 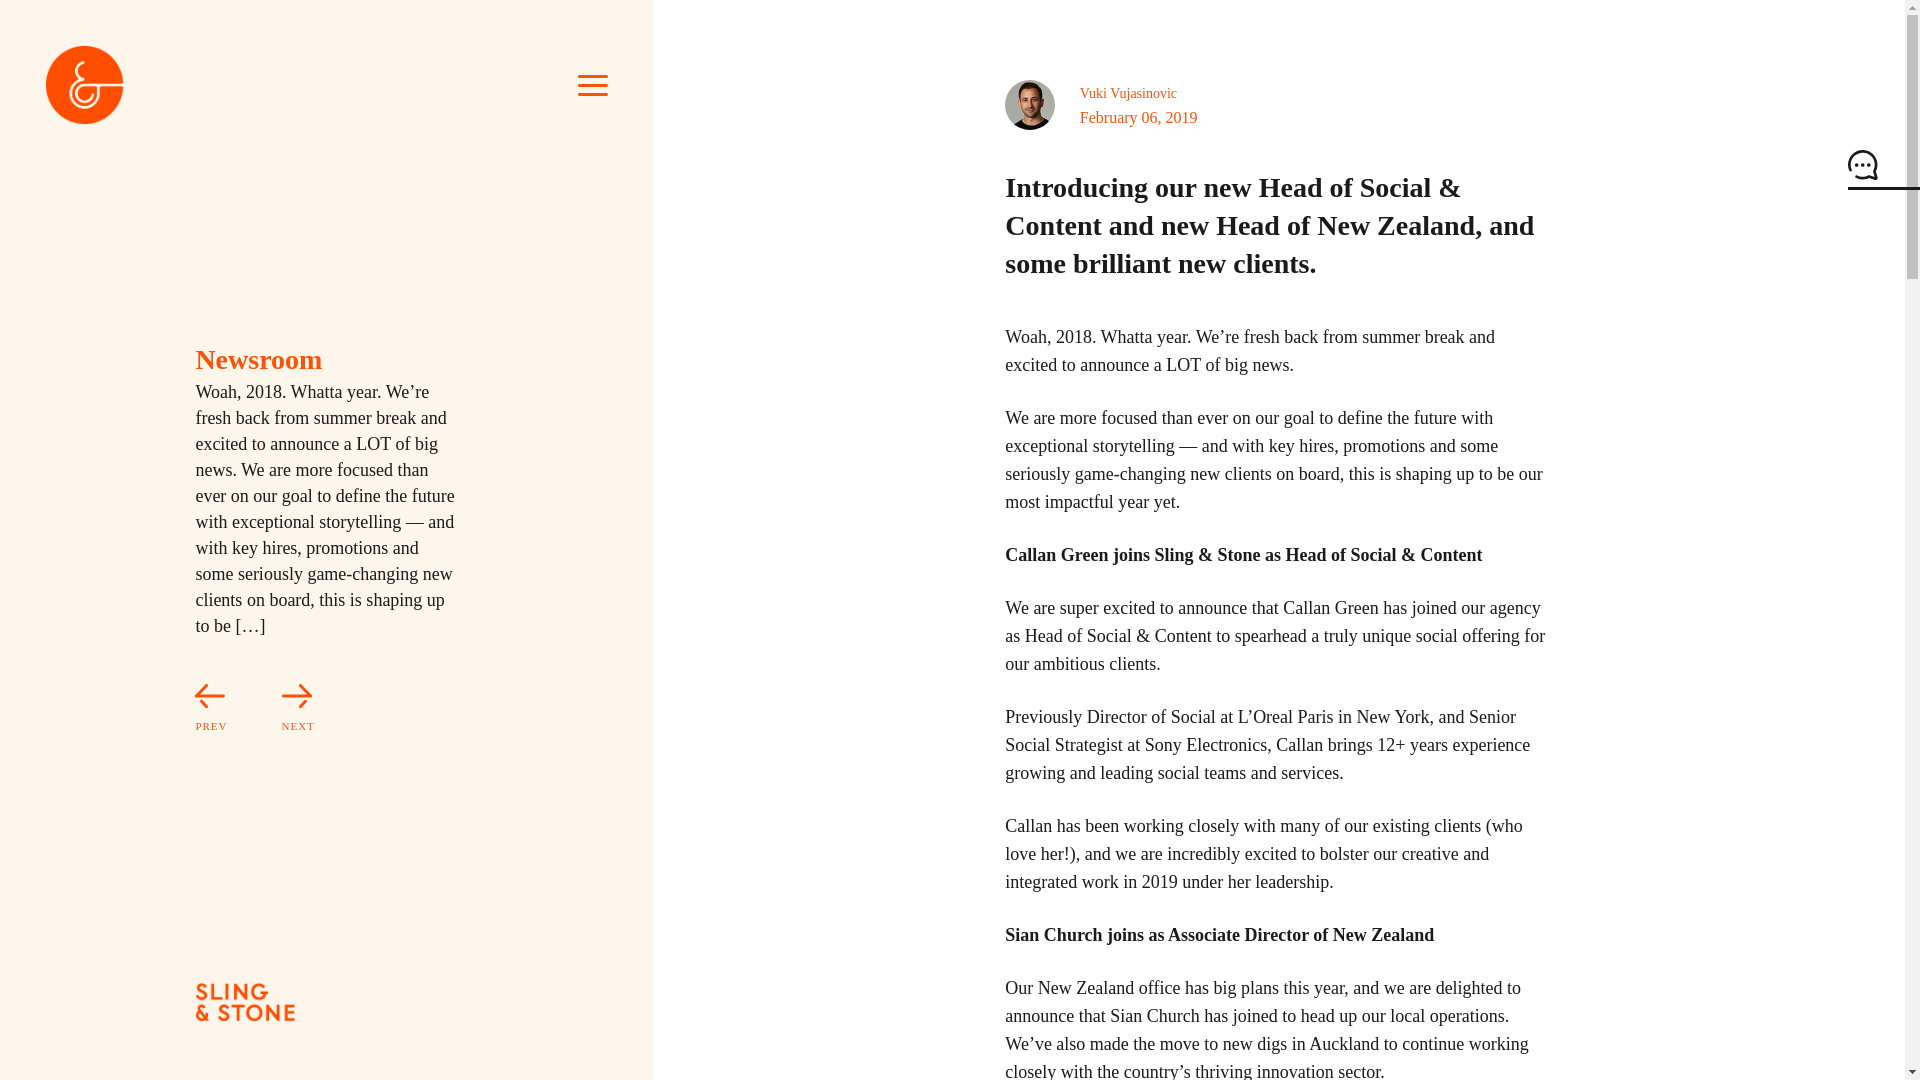 I want to click on NEXT, so click(x=273, y=710).